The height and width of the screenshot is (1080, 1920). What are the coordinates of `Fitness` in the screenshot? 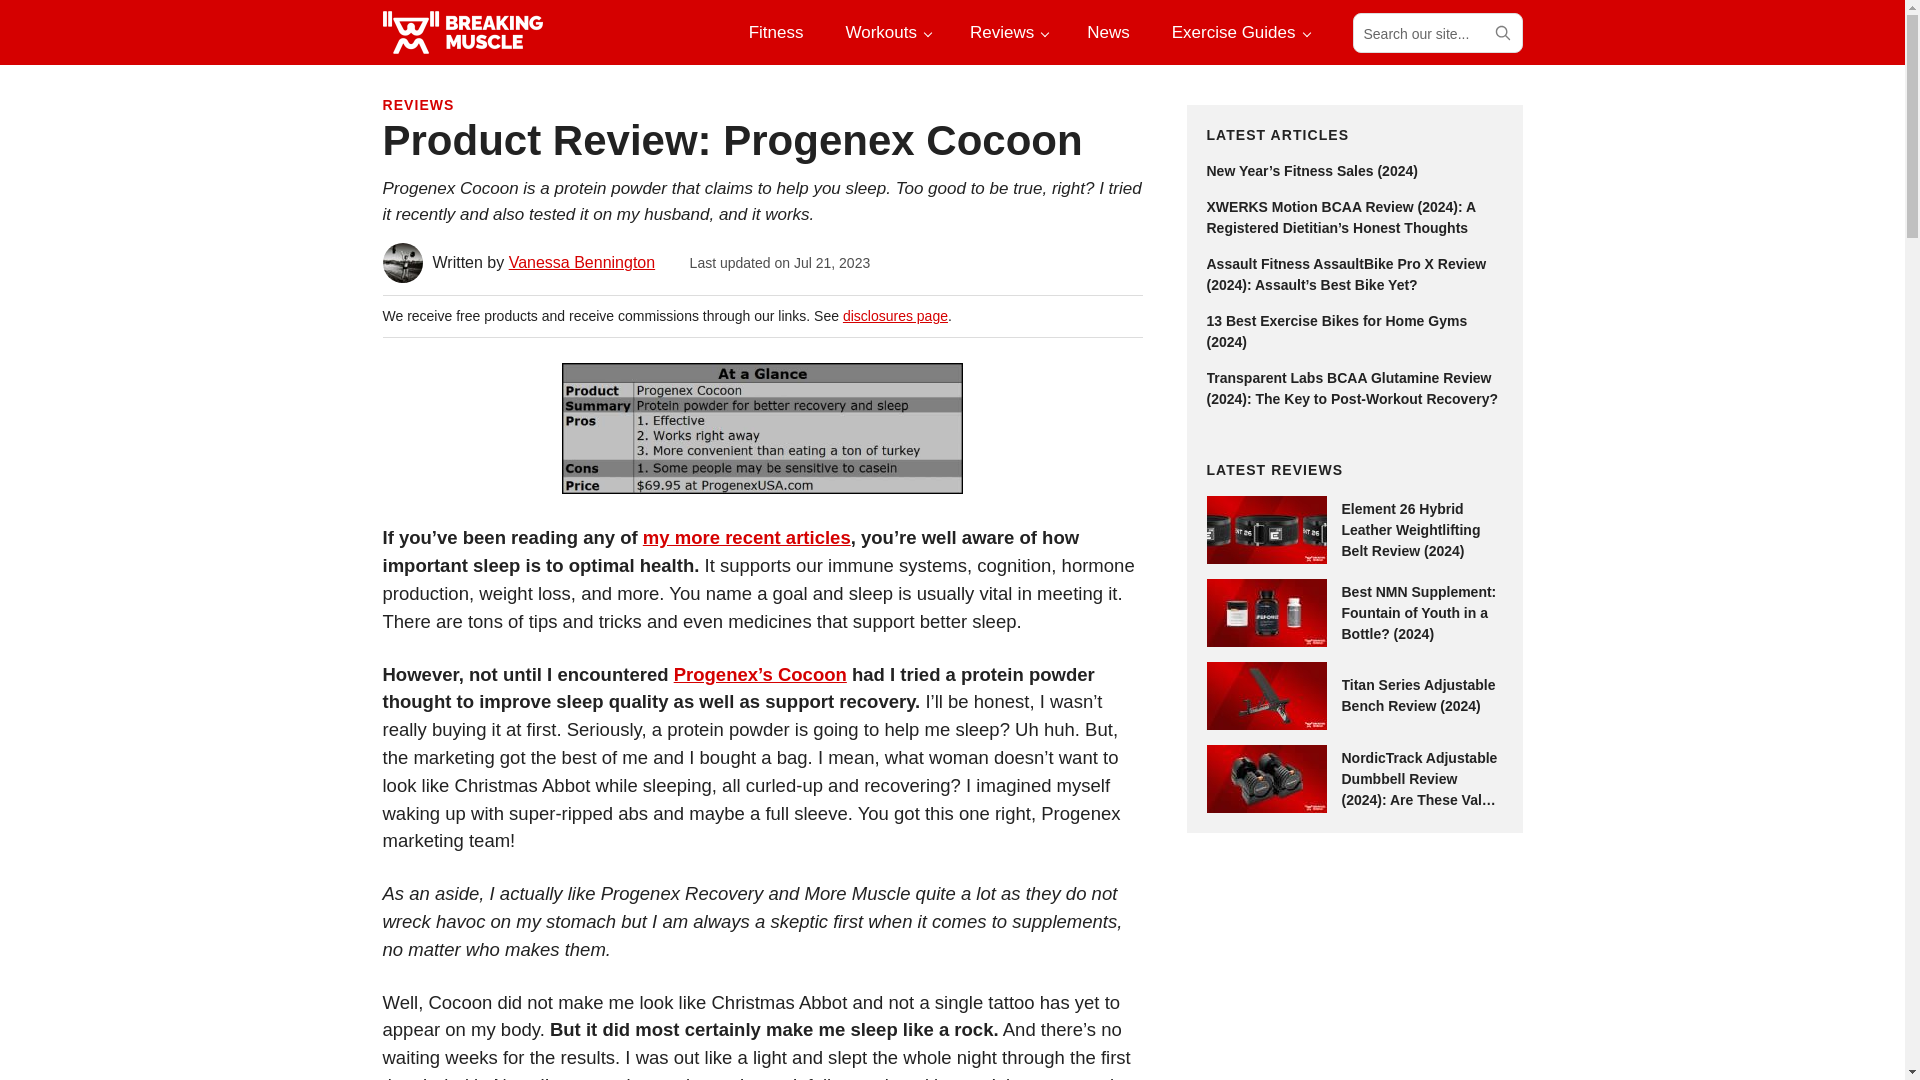 It's located at (776, 32).